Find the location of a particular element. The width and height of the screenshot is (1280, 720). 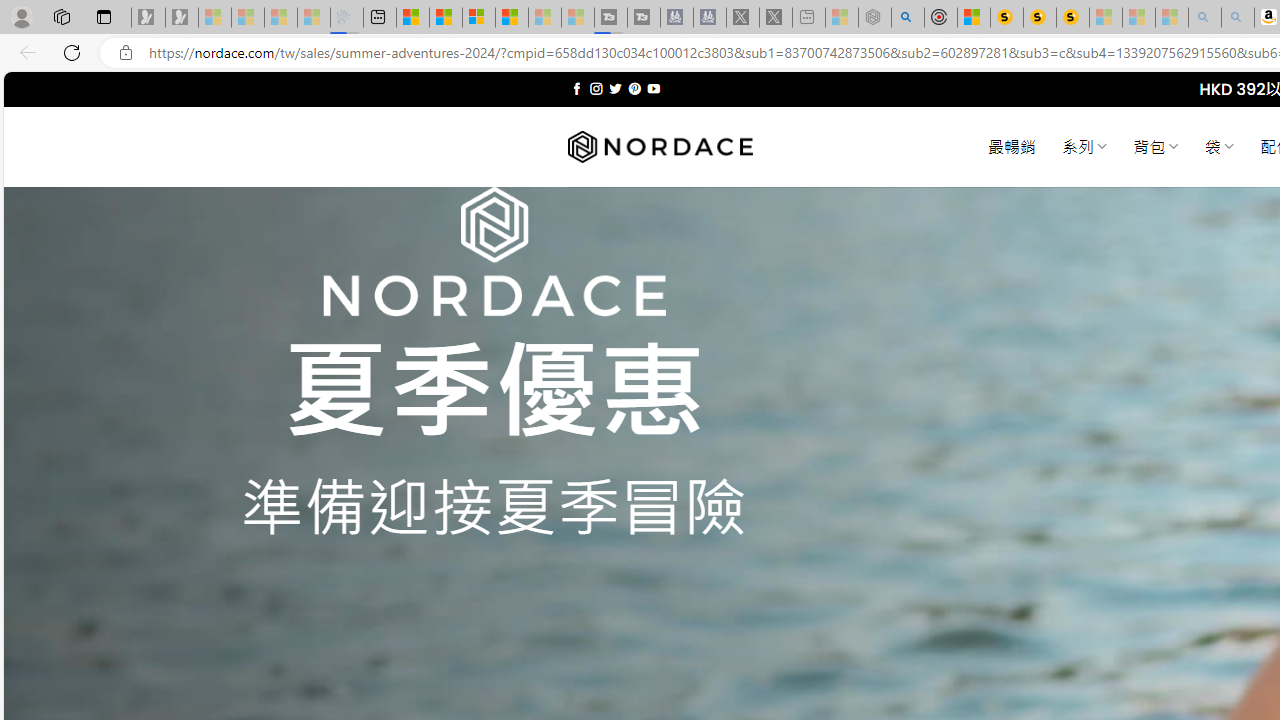

amazon - Search - Sleeping is located at coordinates (1205, 18).